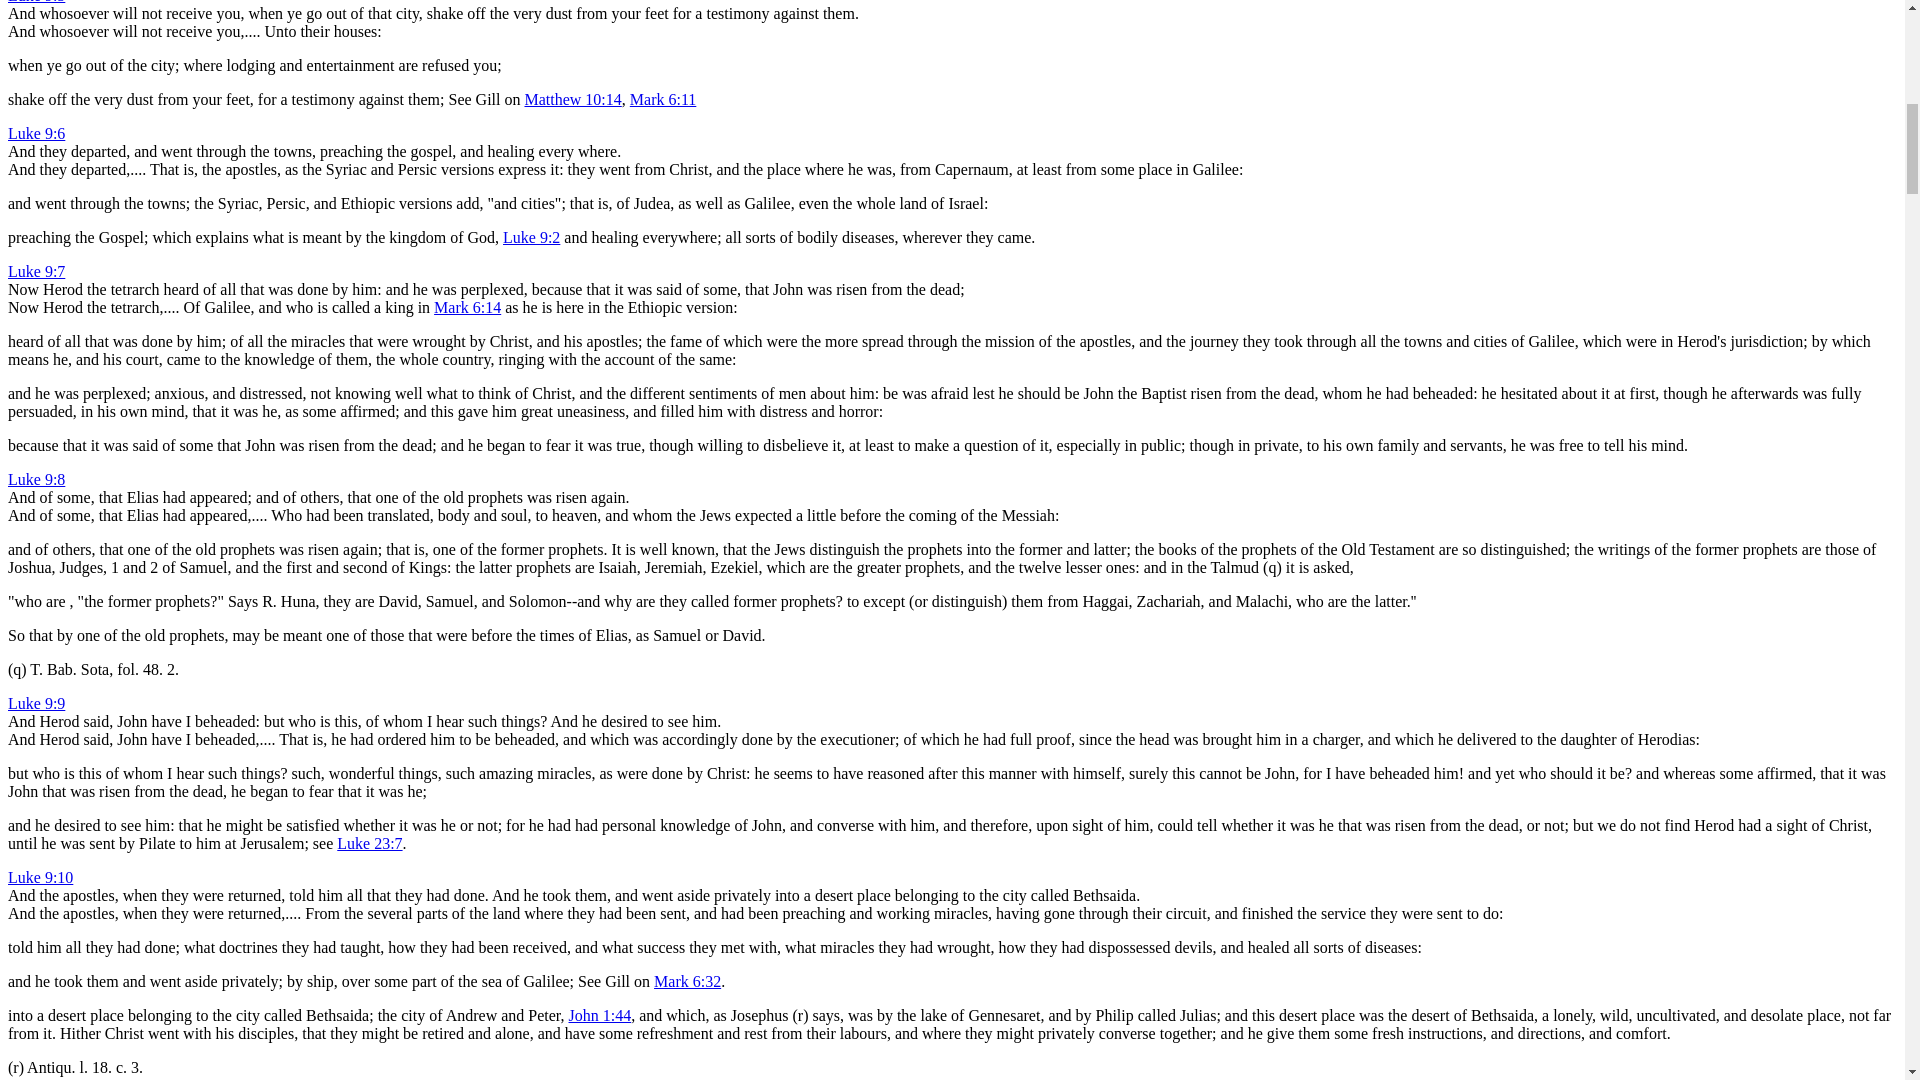  I want to click on Mark 6:11, so click(662, 99).